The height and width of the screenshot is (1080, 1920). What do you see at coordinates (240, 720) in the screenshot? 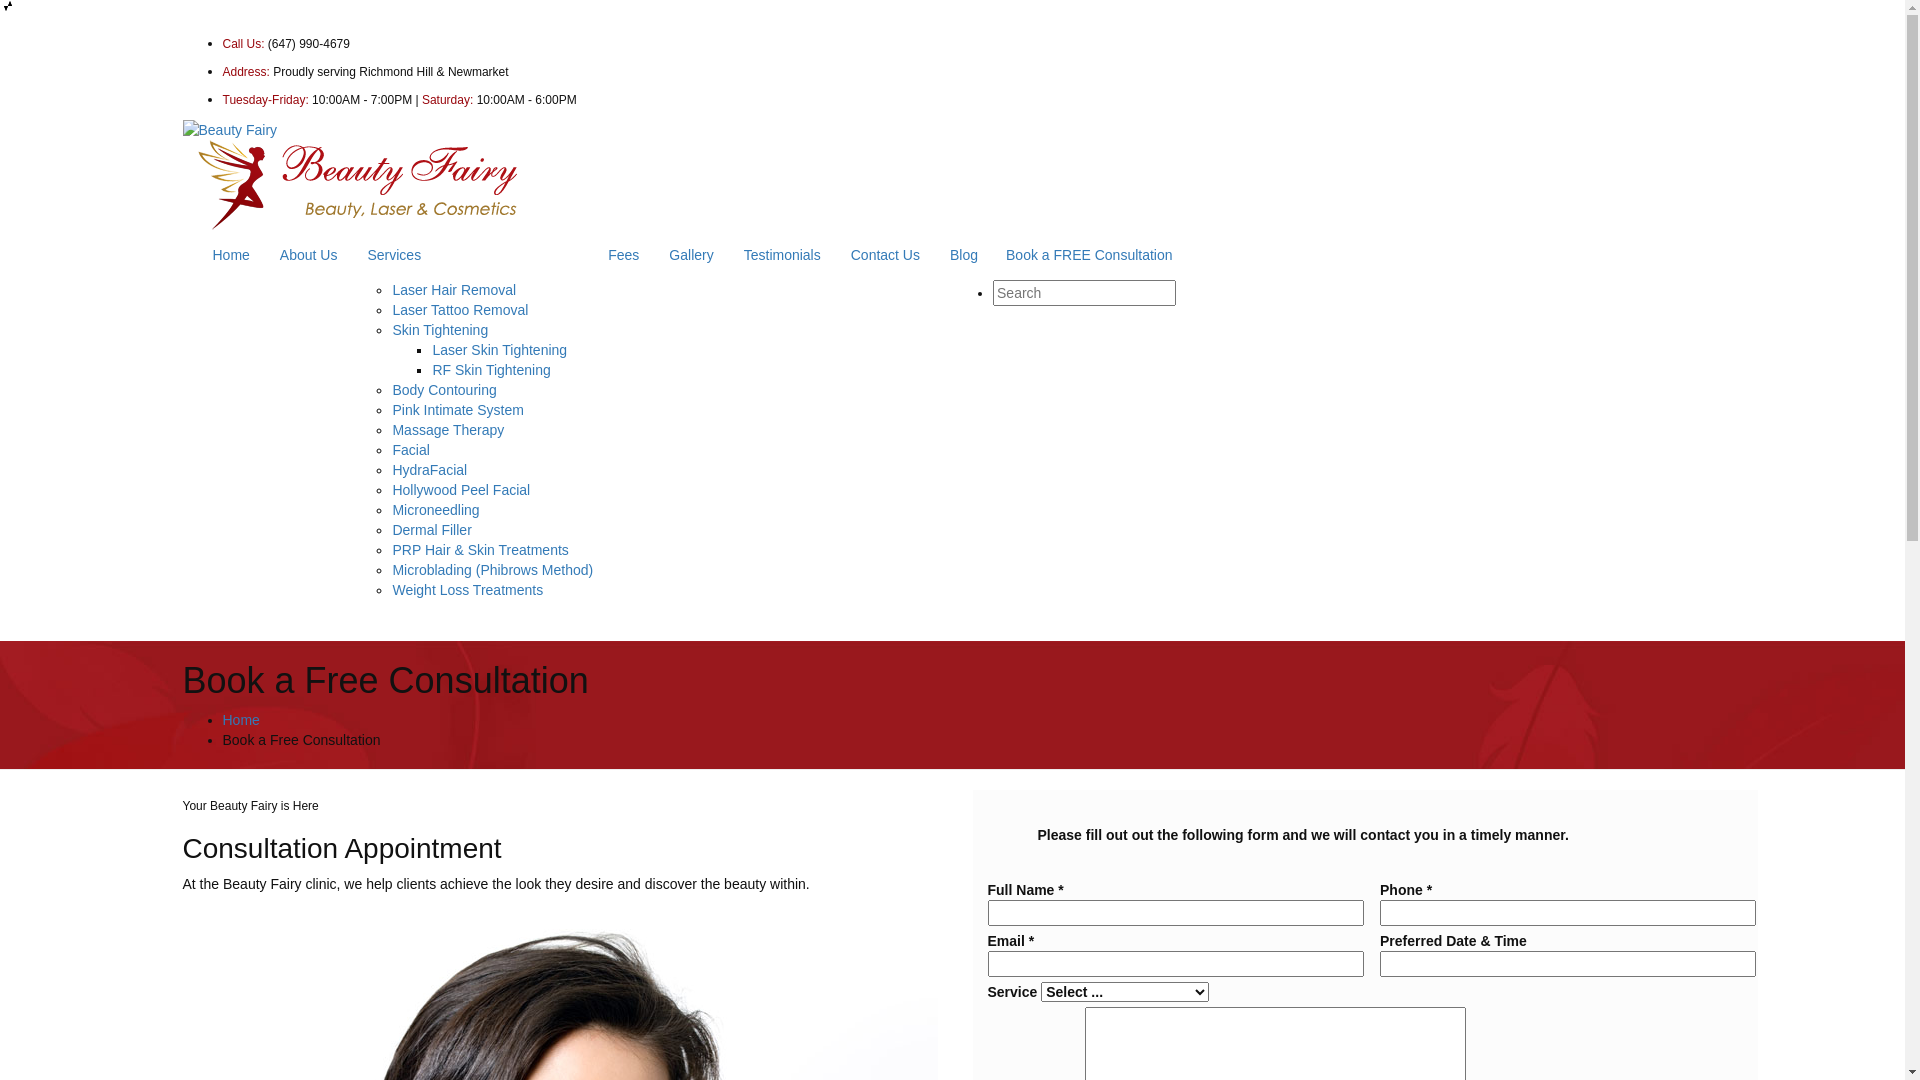
I see `Home` at bounding box center [240, 720].